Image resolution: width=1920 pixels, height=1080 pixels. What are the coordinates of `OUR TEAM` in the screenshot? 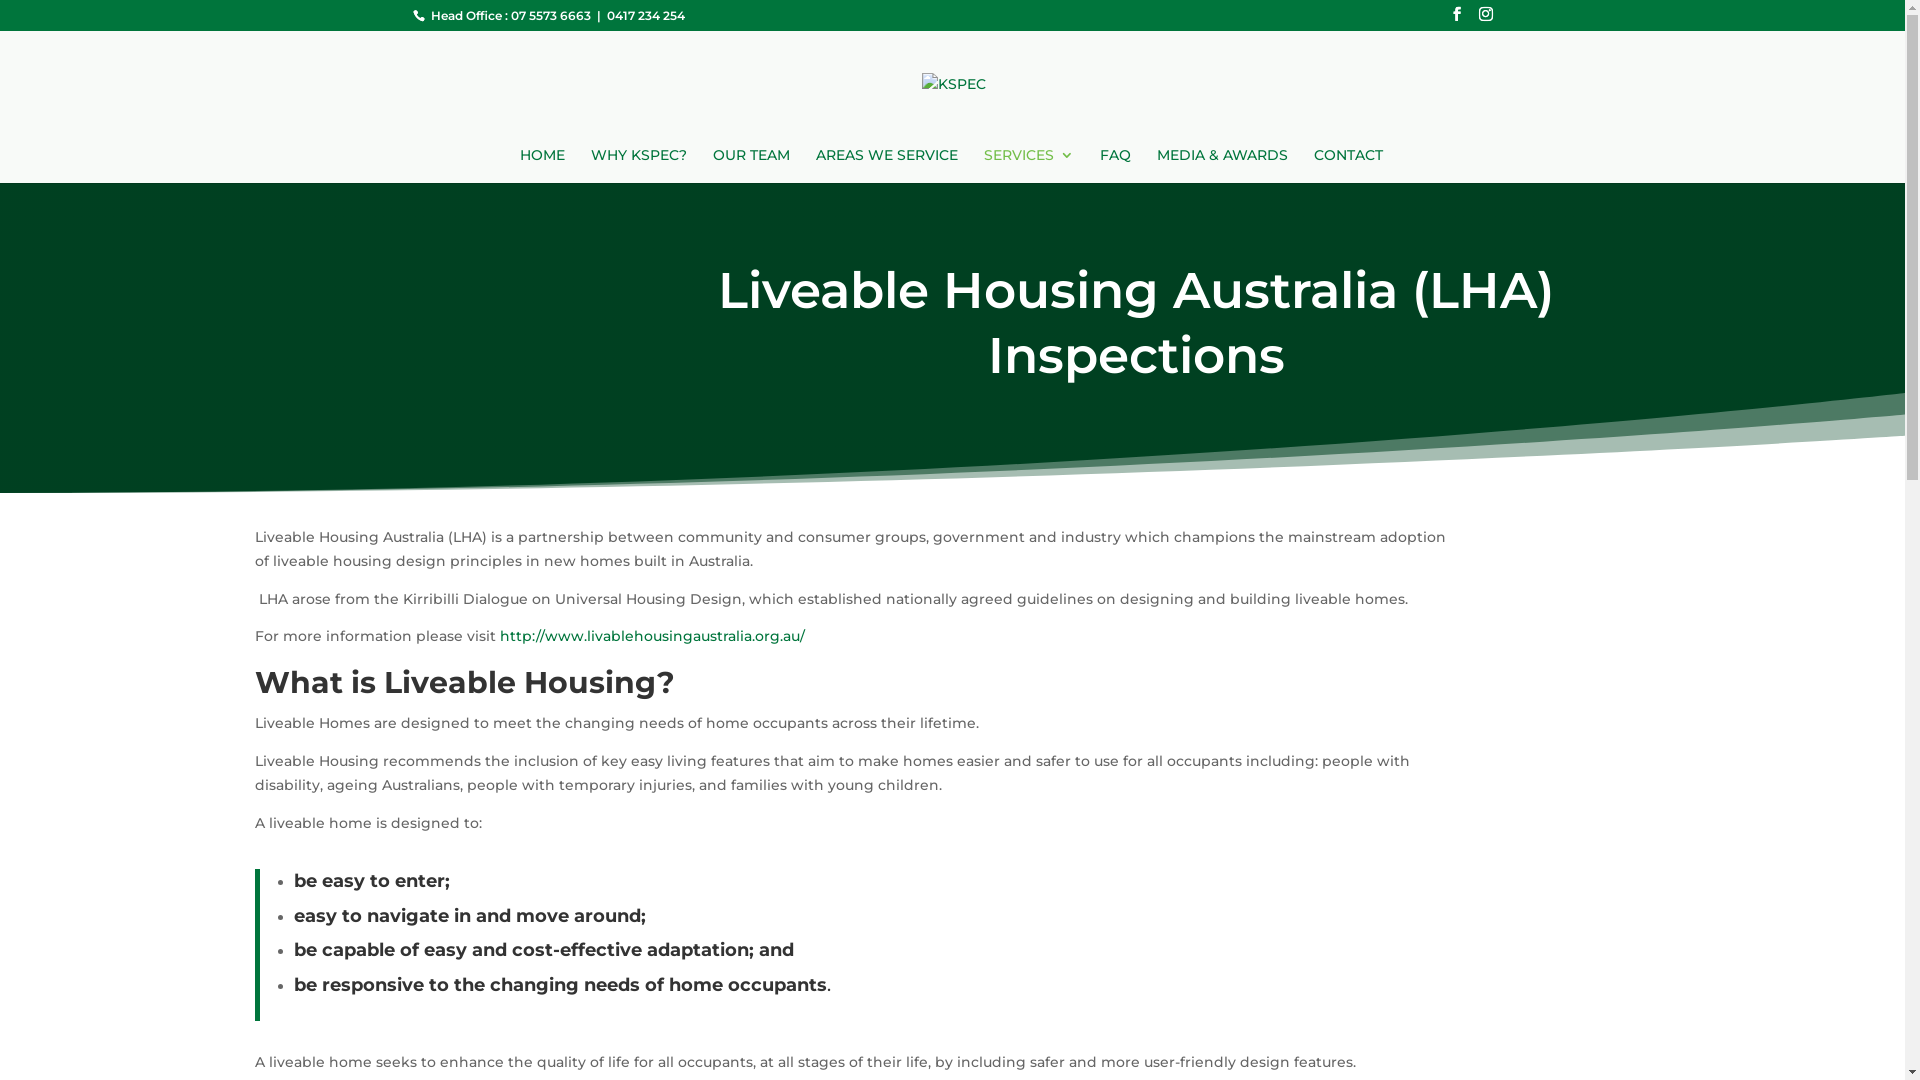 It's located at (752, 166).